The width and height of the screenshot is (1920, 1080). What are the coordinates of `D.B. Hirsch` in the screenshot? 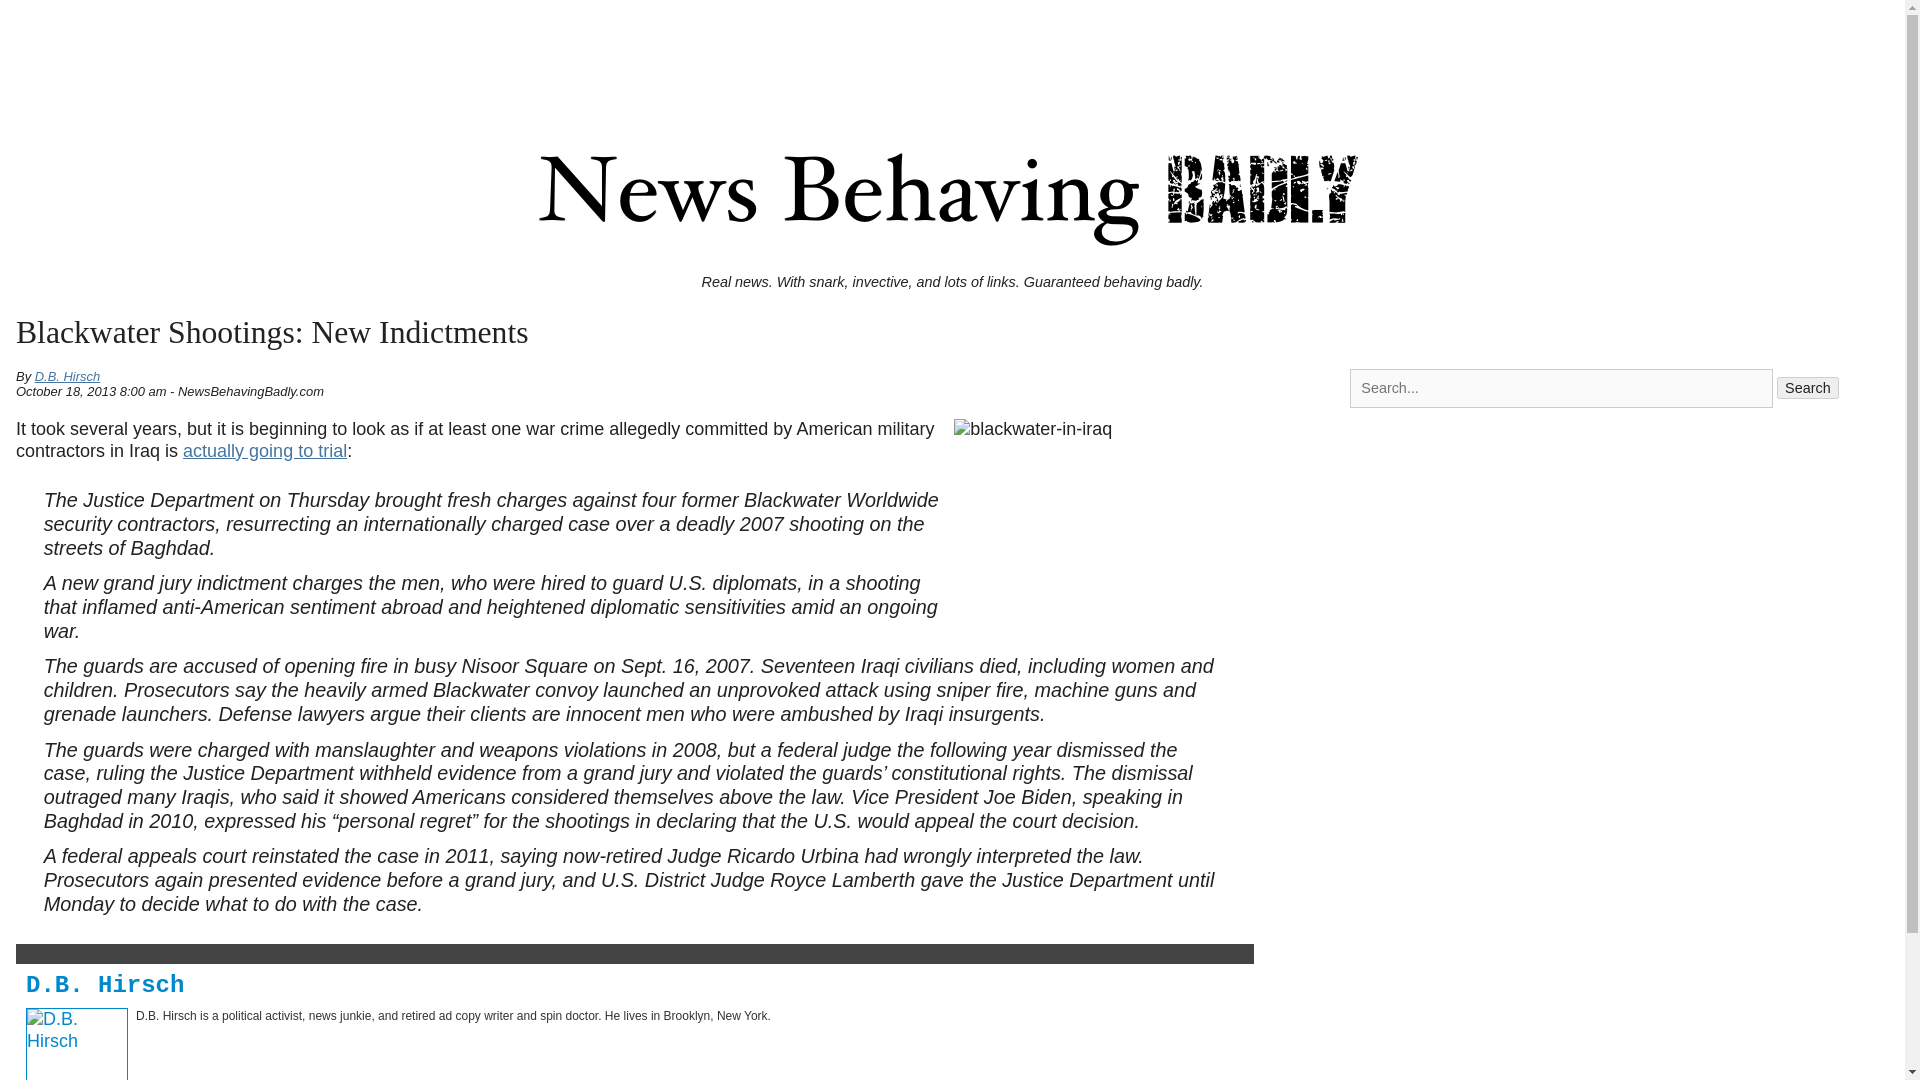 It's located at (105, 986).